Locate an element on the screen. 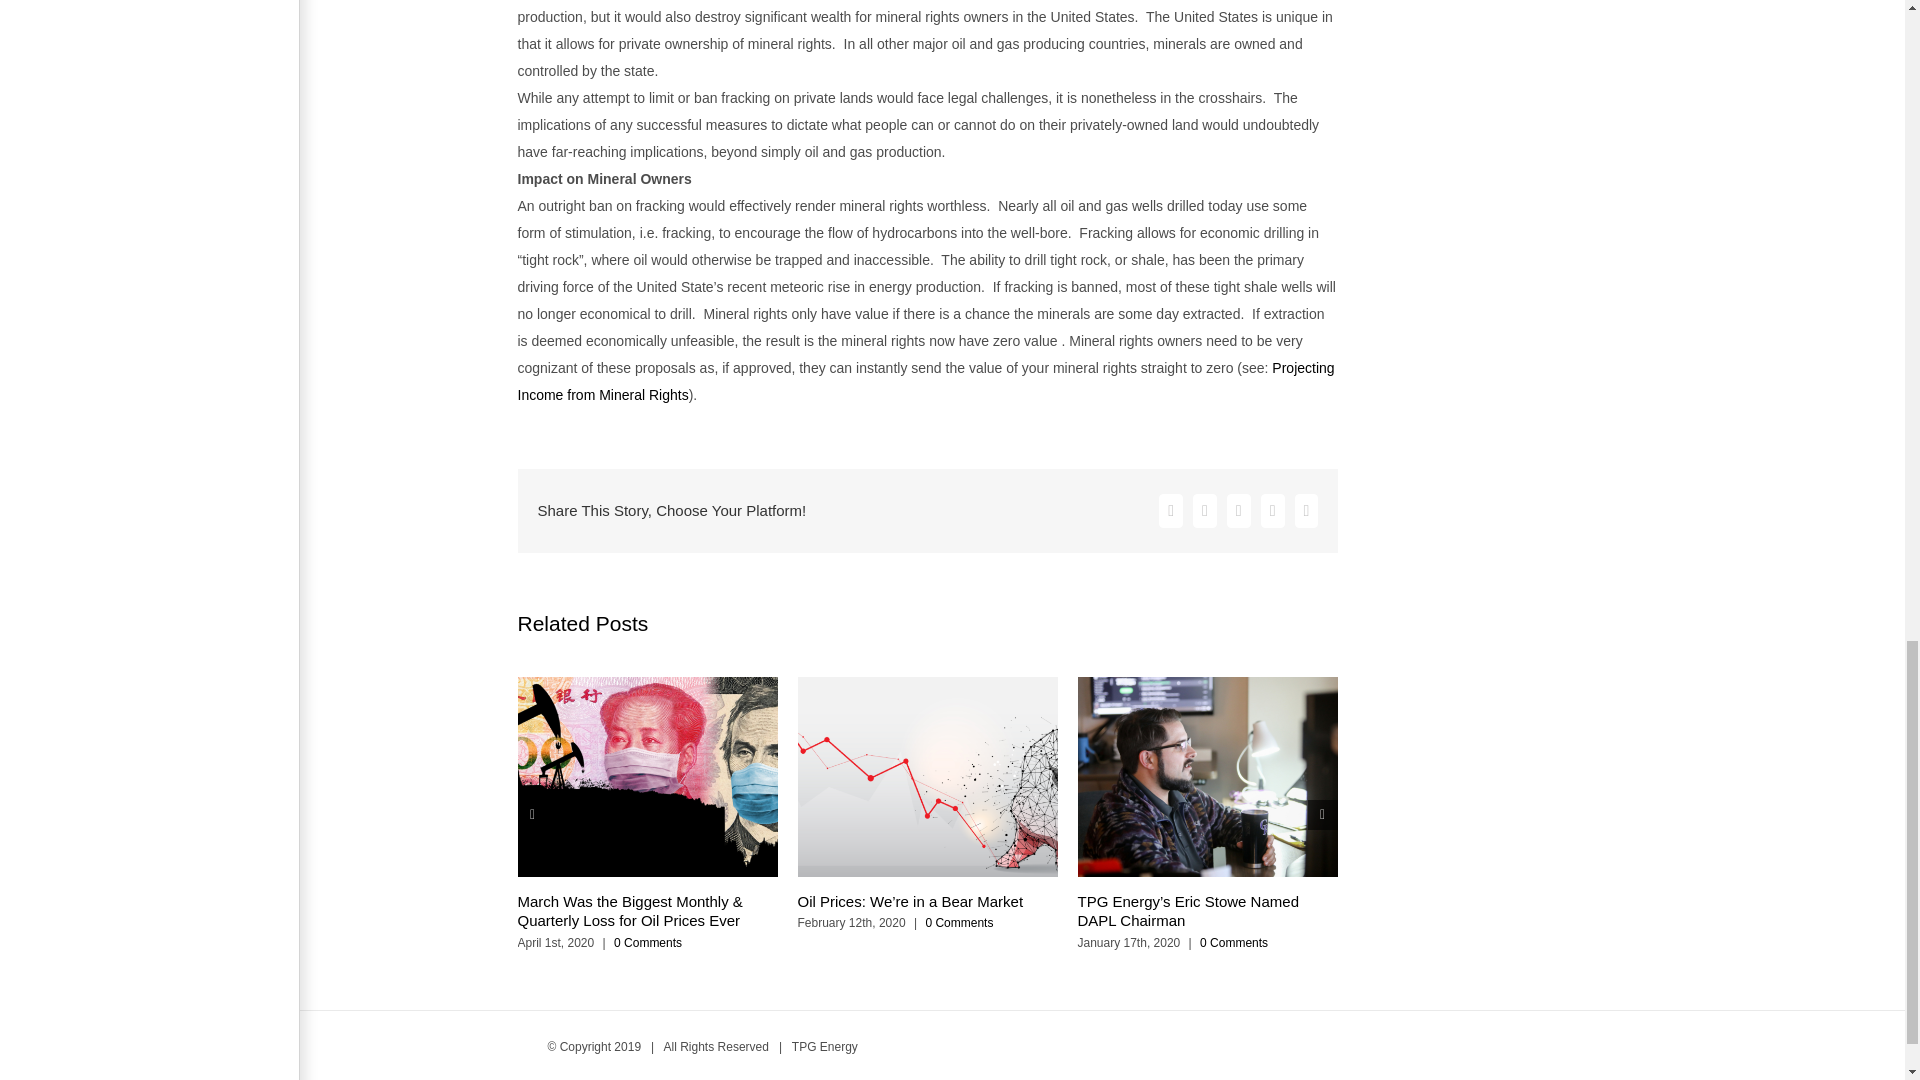 The width and height of the screenshot is (1920, 1080). 0 Comments is located at coordinates (648, 943).